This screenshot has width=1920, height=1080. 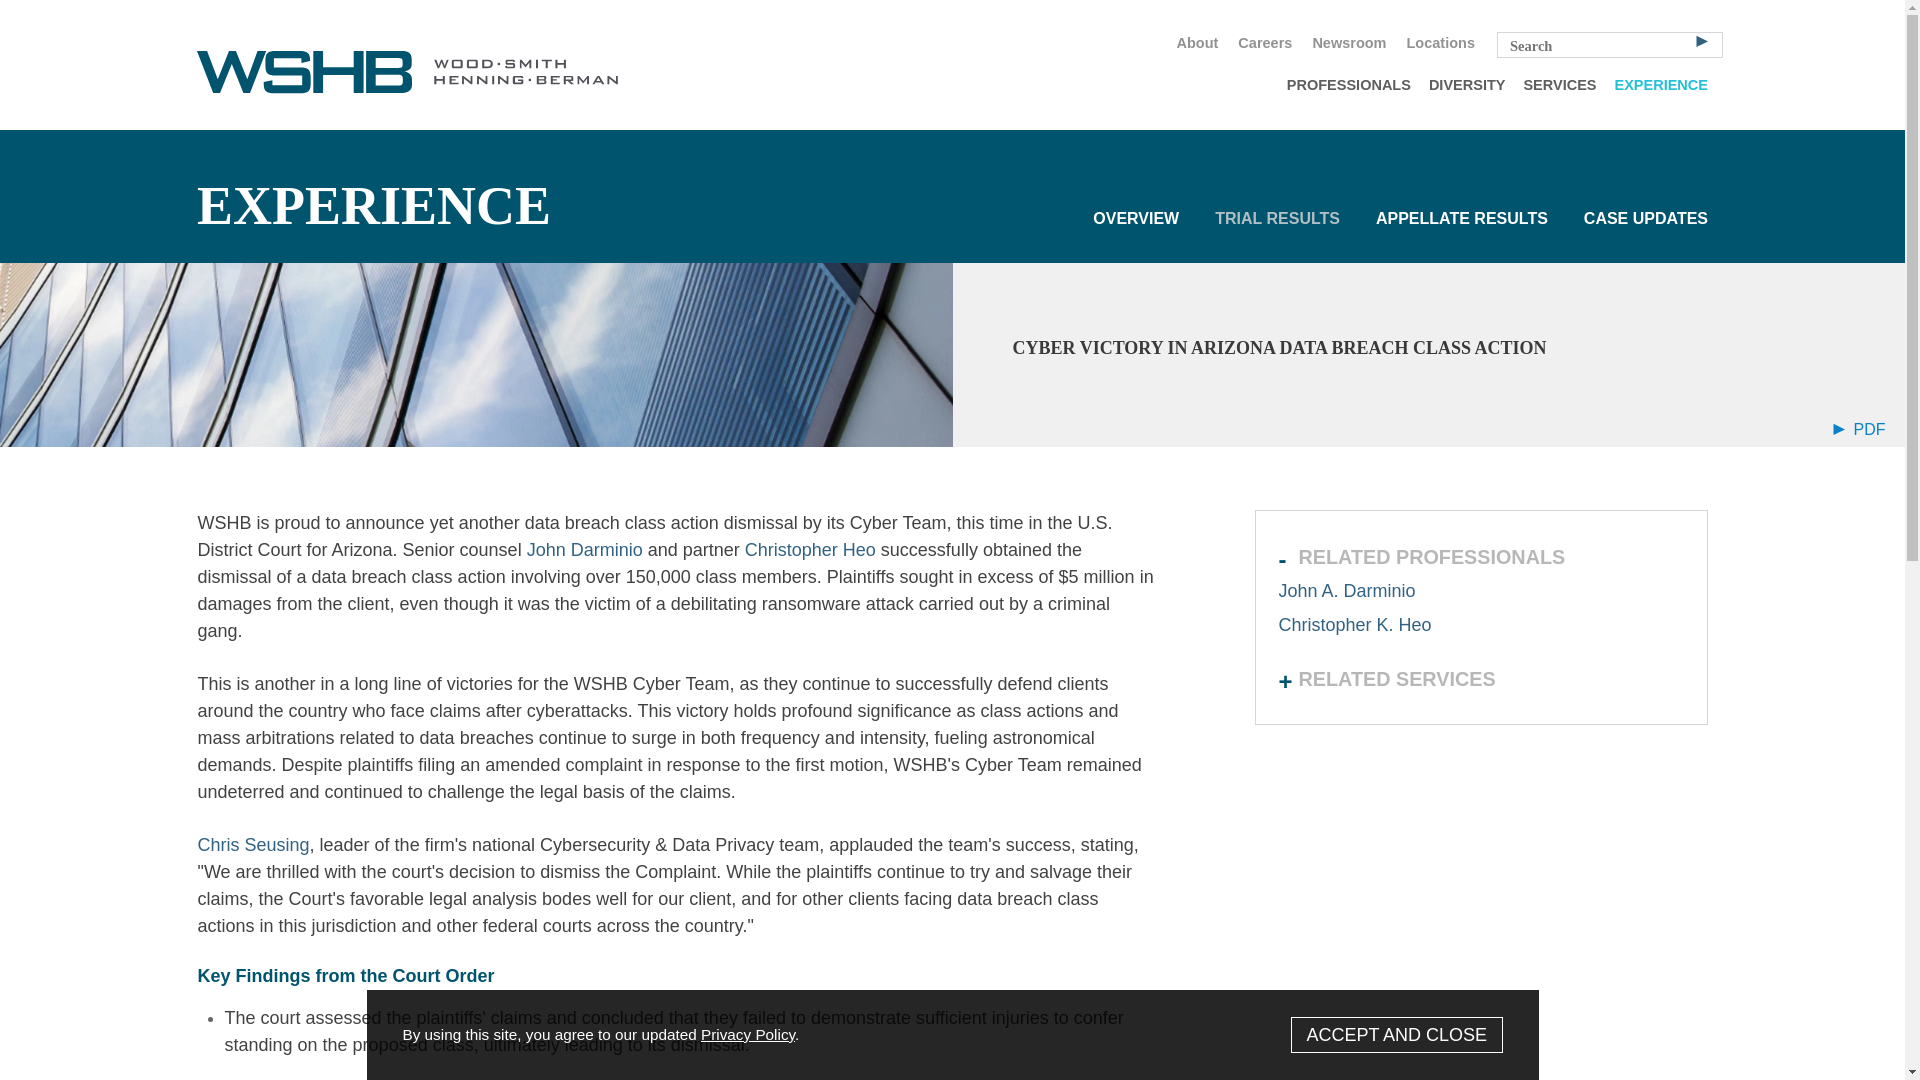 What do you see at coordinates (892, 24) in the screenshot?
I see `Menu` at bounding box center [892, 24].